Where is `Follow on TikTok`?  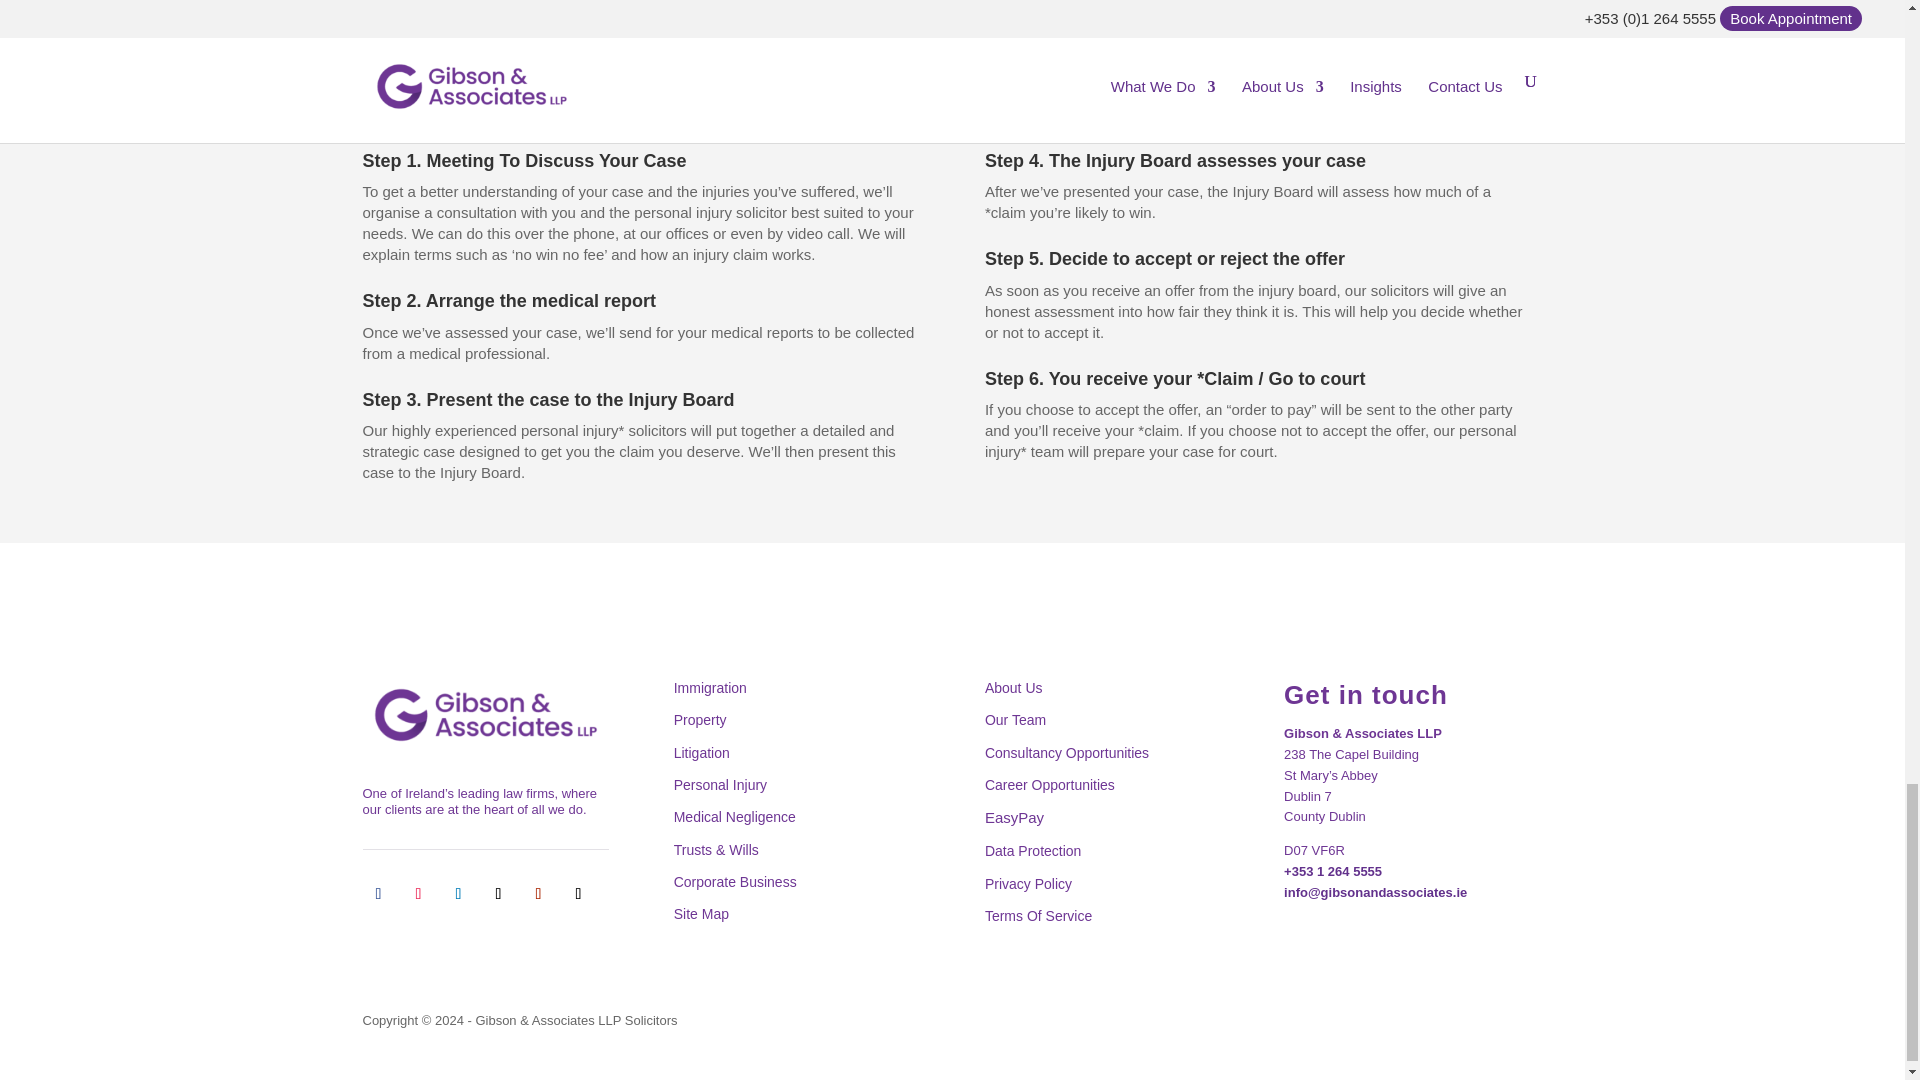 Follow on TikTok is located at coordinates (578, 894).